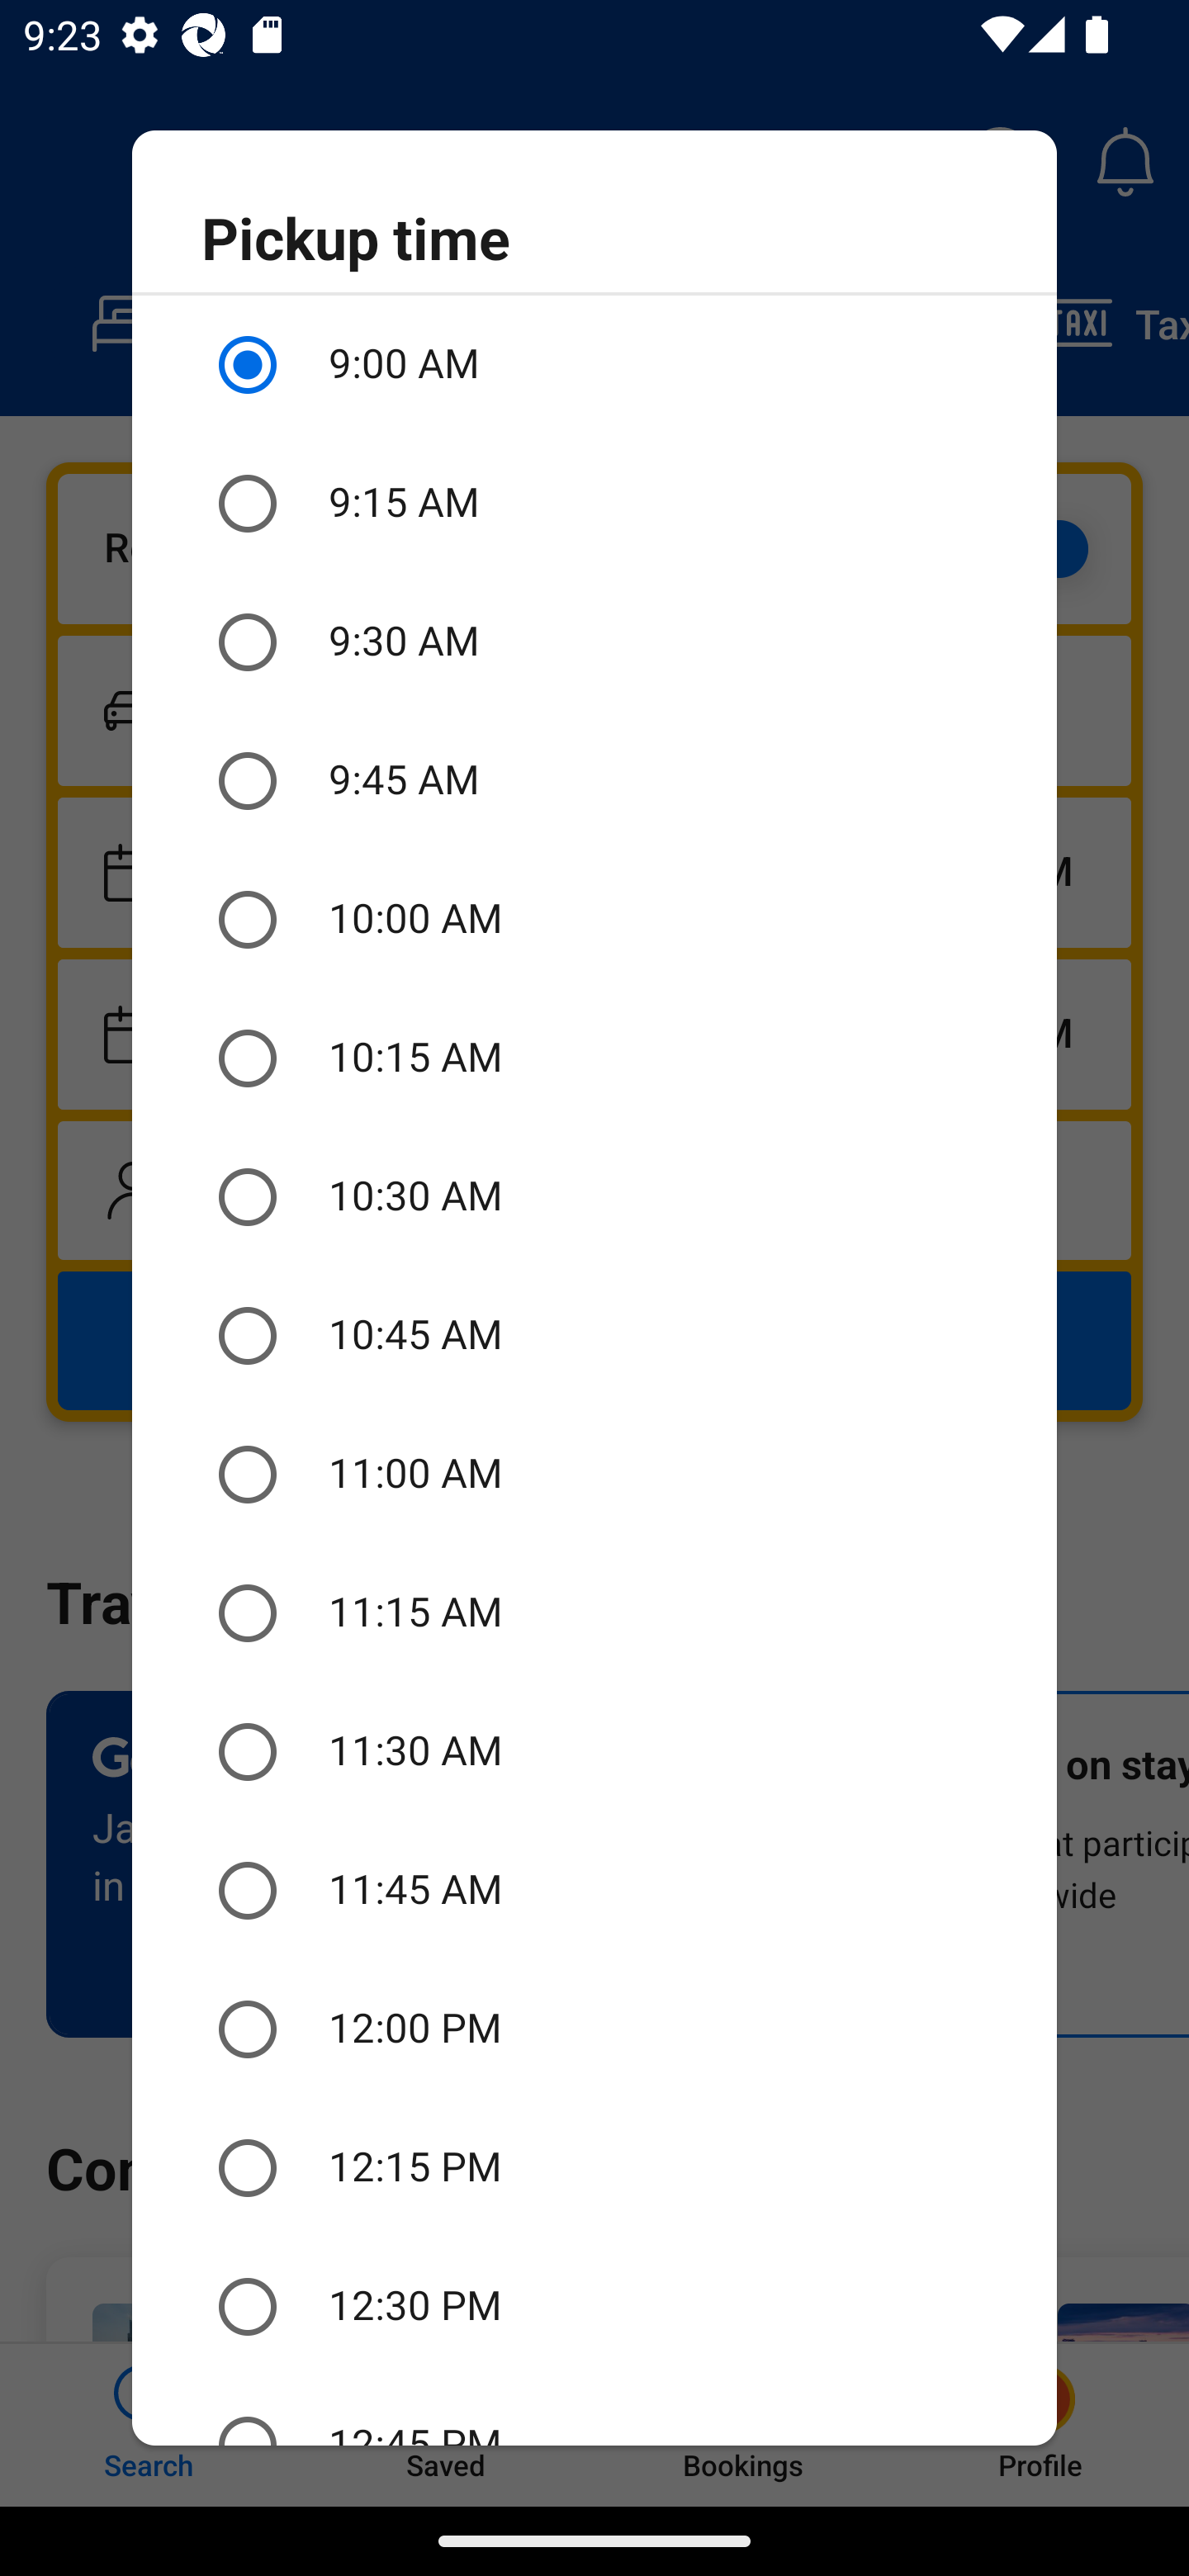 This screenshot has width=1189, height=2576. What do you see at coordinates (594, 1475) in the screenshot?
I see `11:00 AM` at bounding box center [594, 1475].